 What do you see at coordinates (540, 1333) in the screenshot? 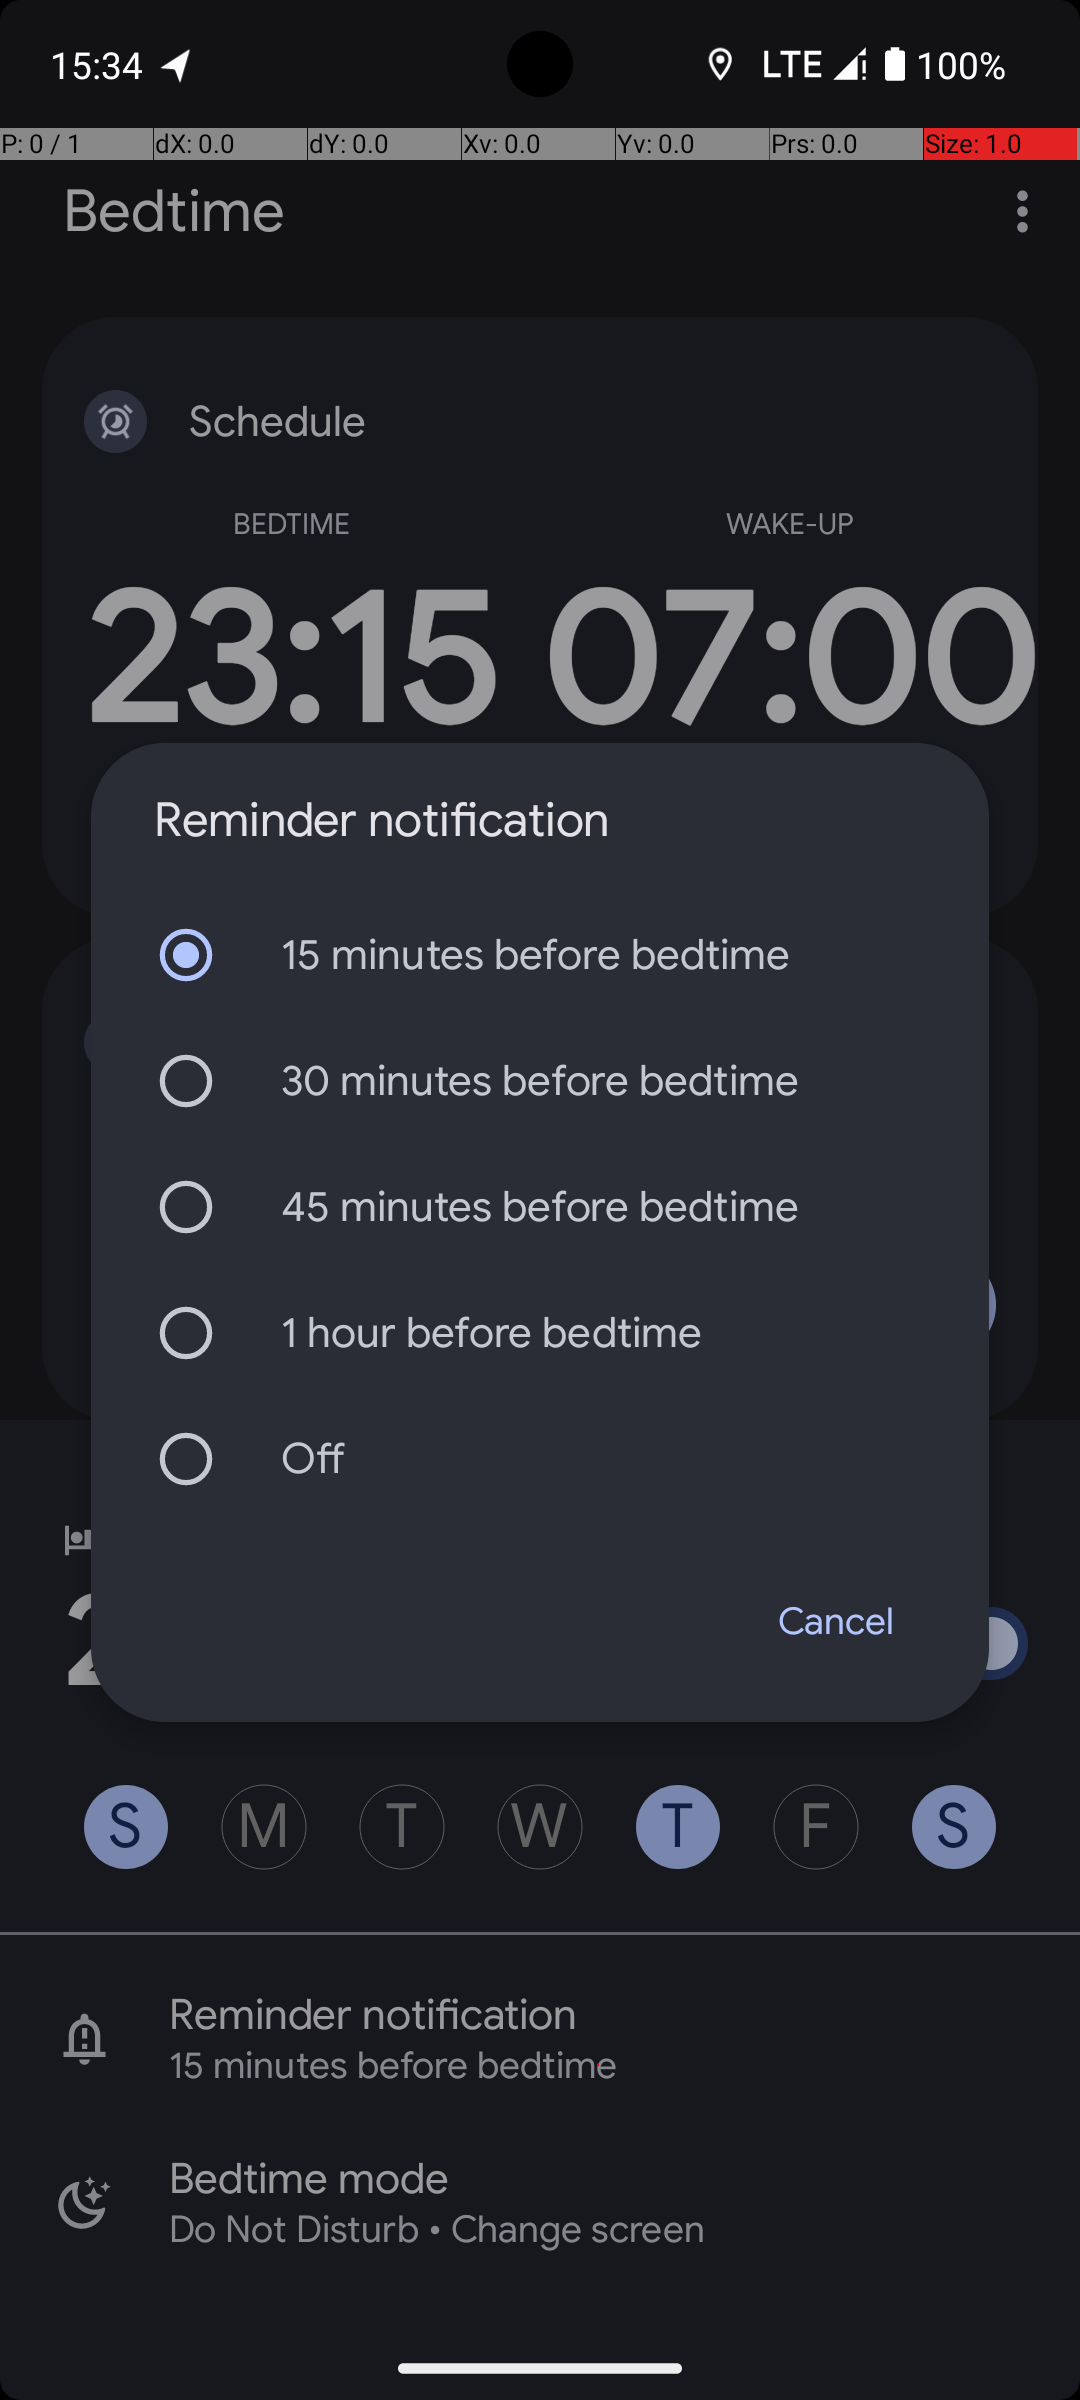
I see `1 hour before bedtime` at bounding box center [540, 1333].